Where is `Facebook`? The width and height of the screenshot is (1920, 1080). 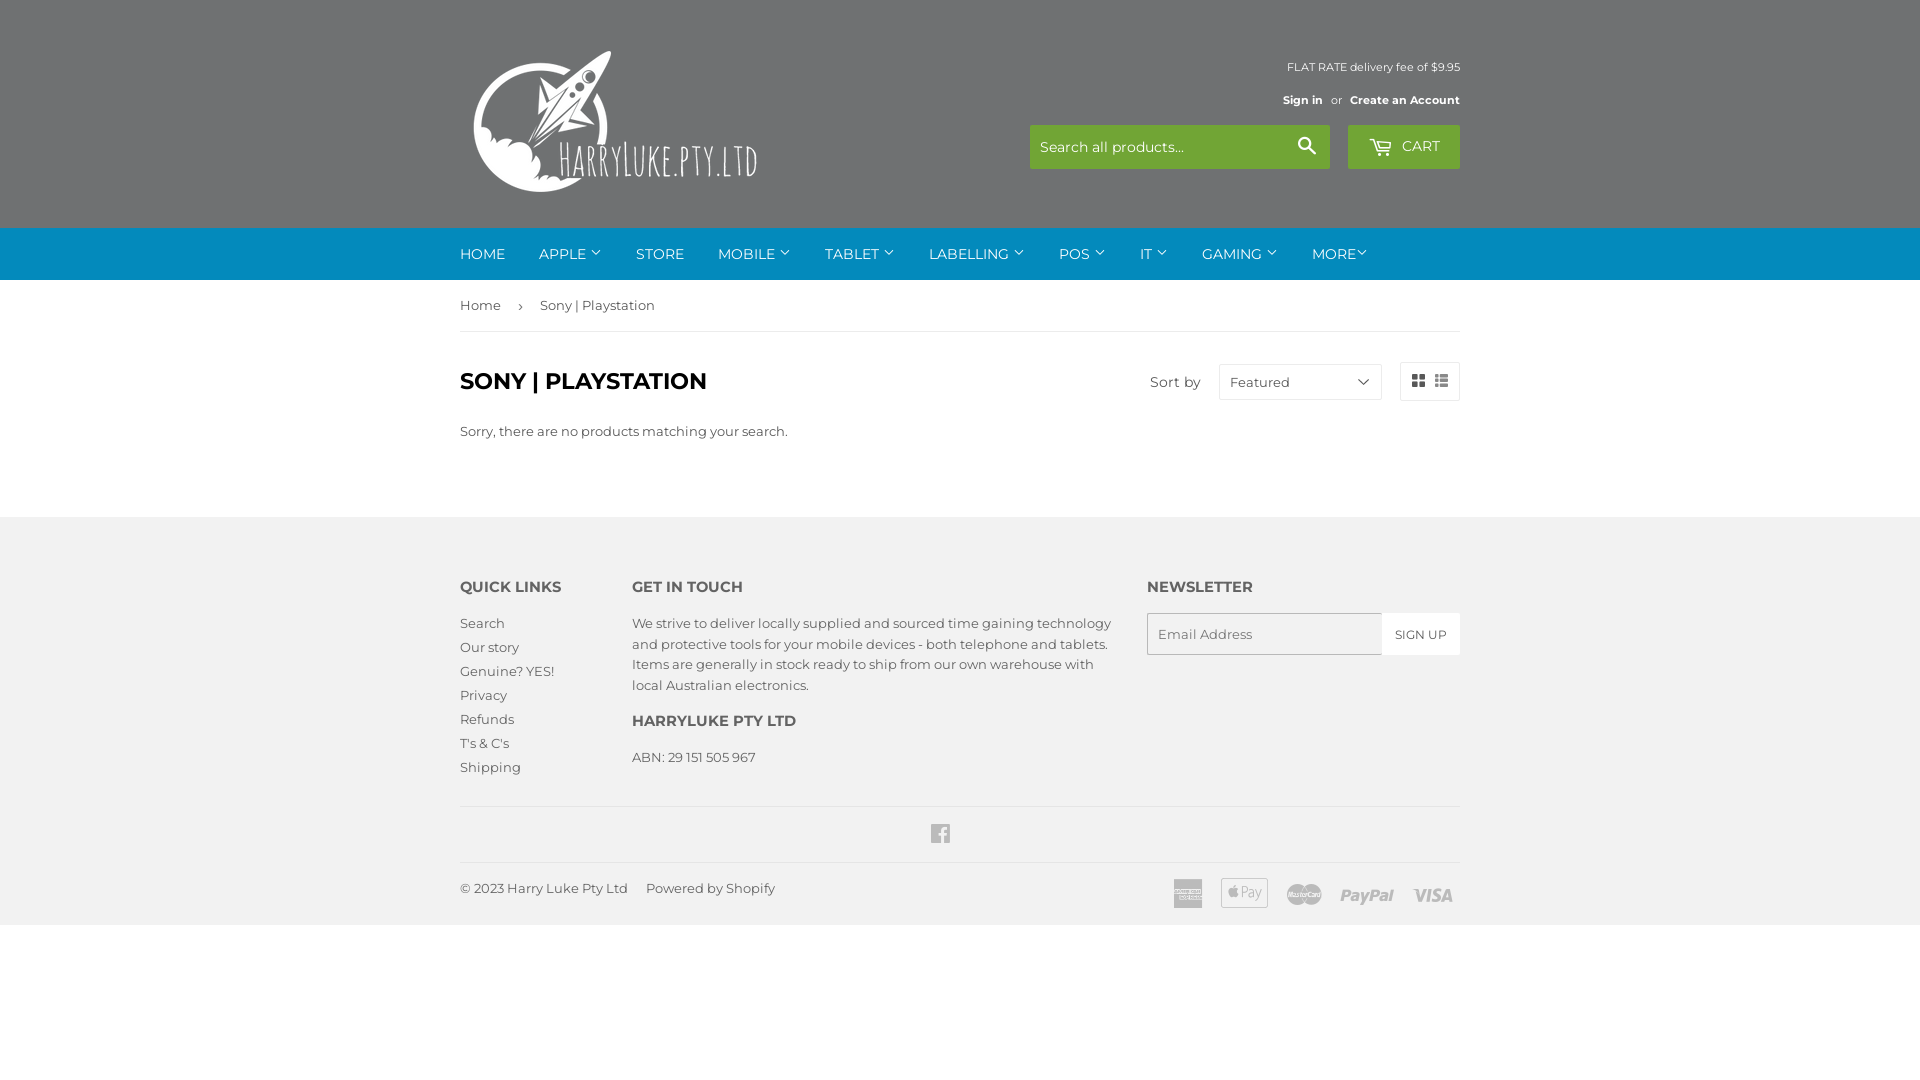 Facebook is located at coordinates (940, 836).